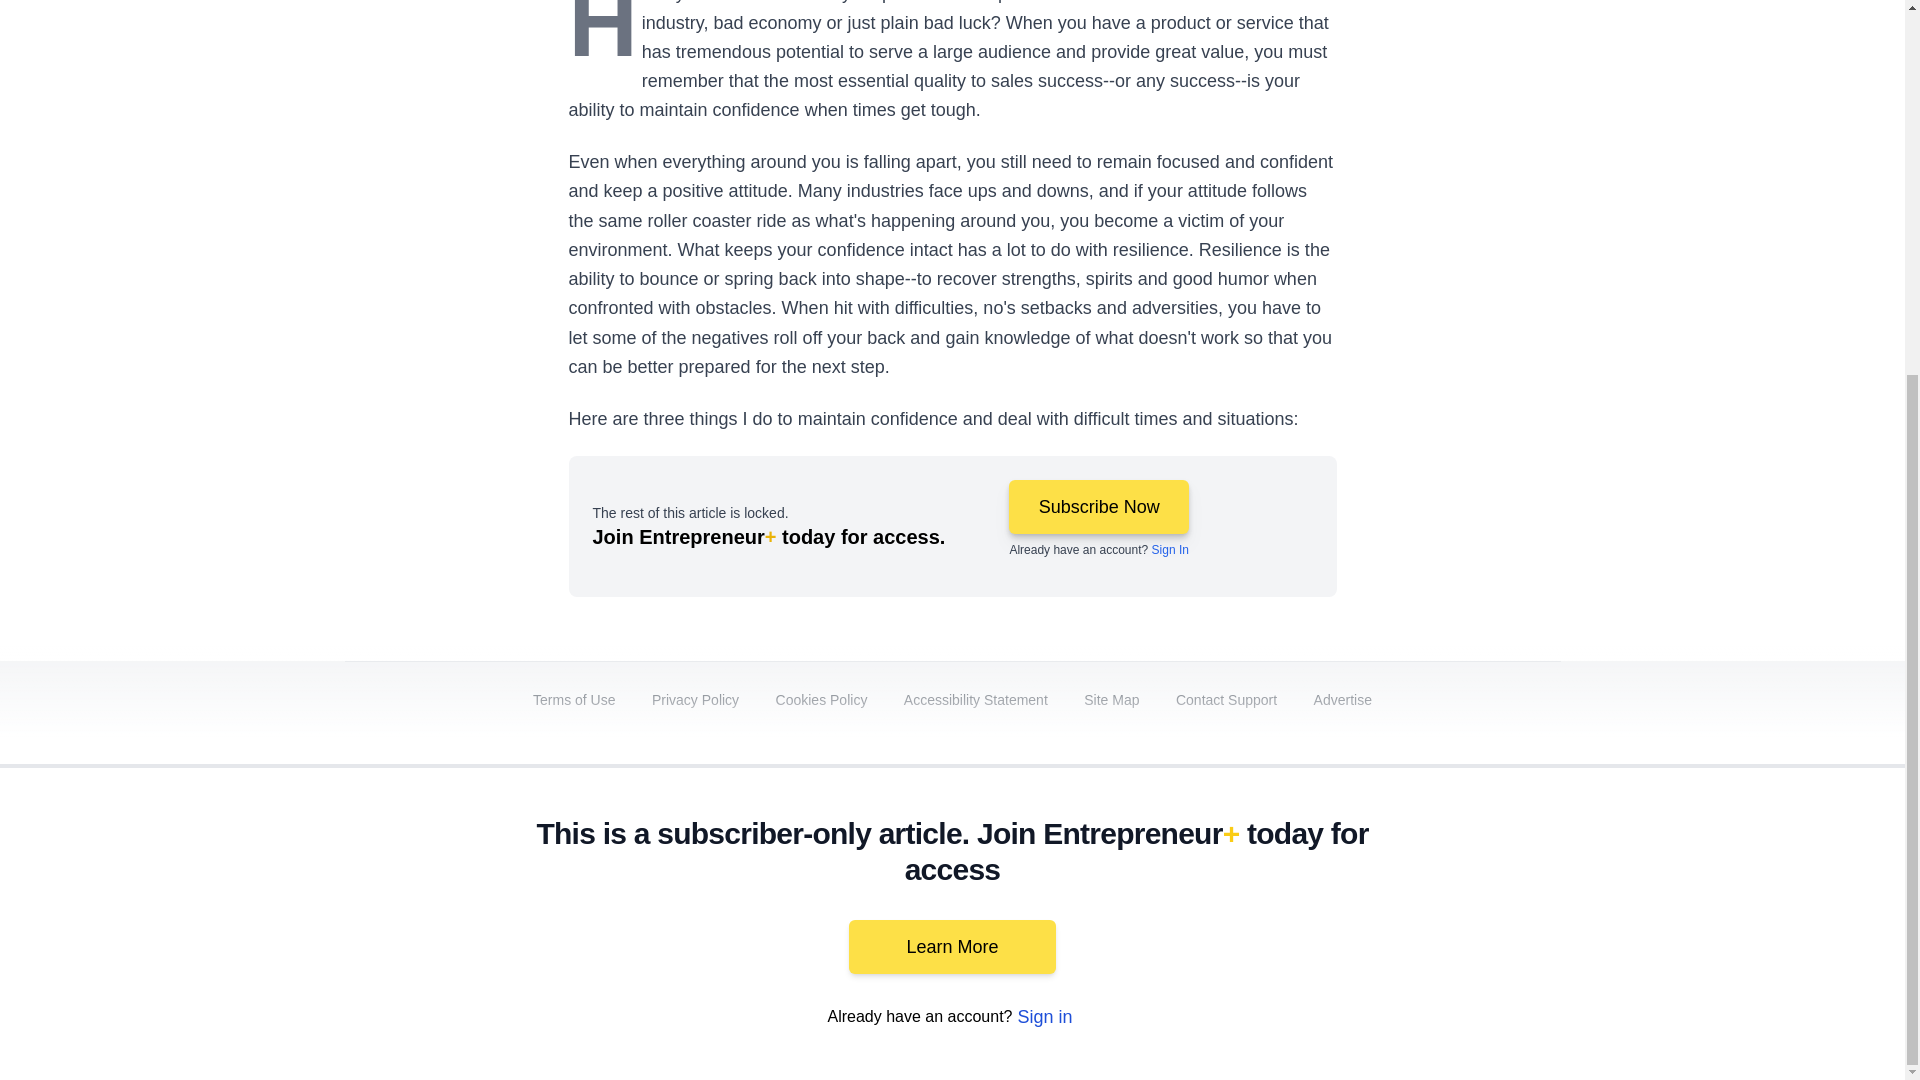 The image size is (1920, 1080). Describe the element at coordinates (1200, 912) in the screenshot. I see `twitter` at that location.